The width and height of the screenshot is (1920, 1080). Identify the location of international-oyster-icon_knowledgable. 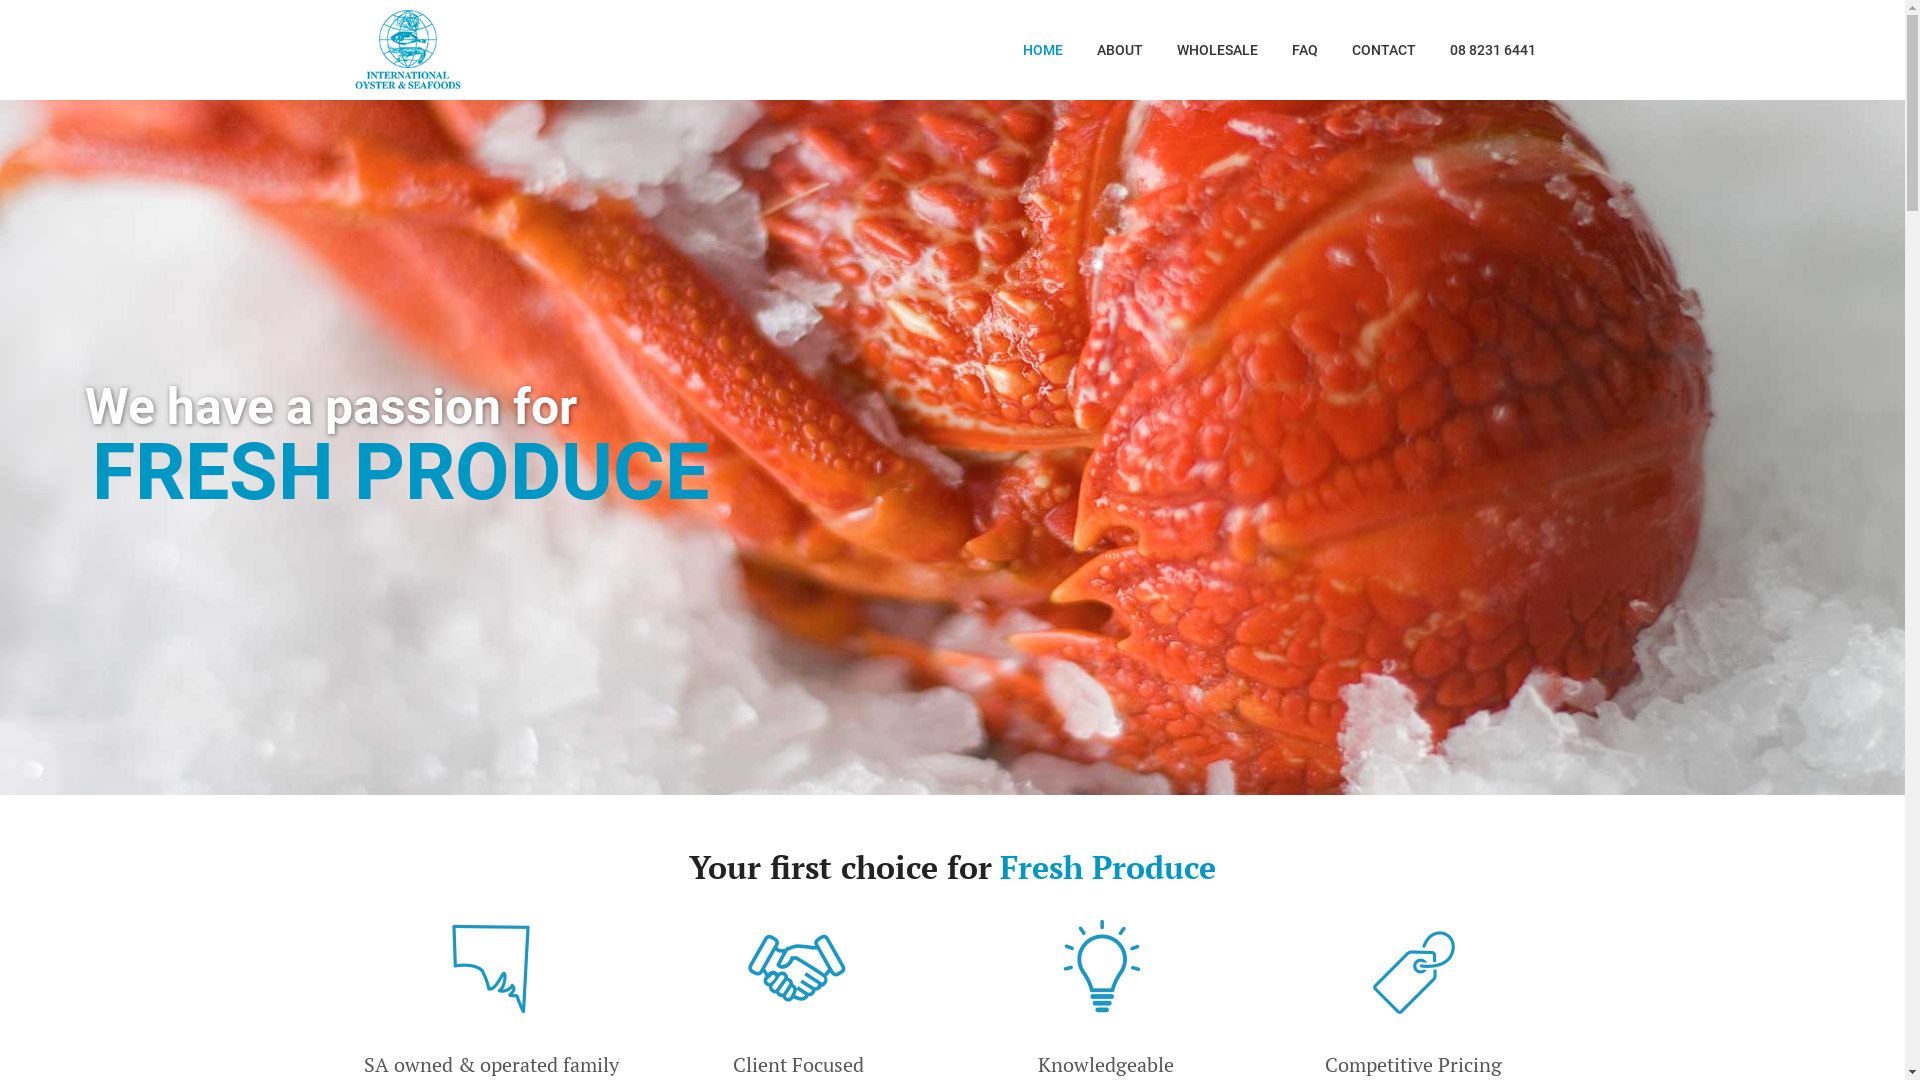
(1106, 969).